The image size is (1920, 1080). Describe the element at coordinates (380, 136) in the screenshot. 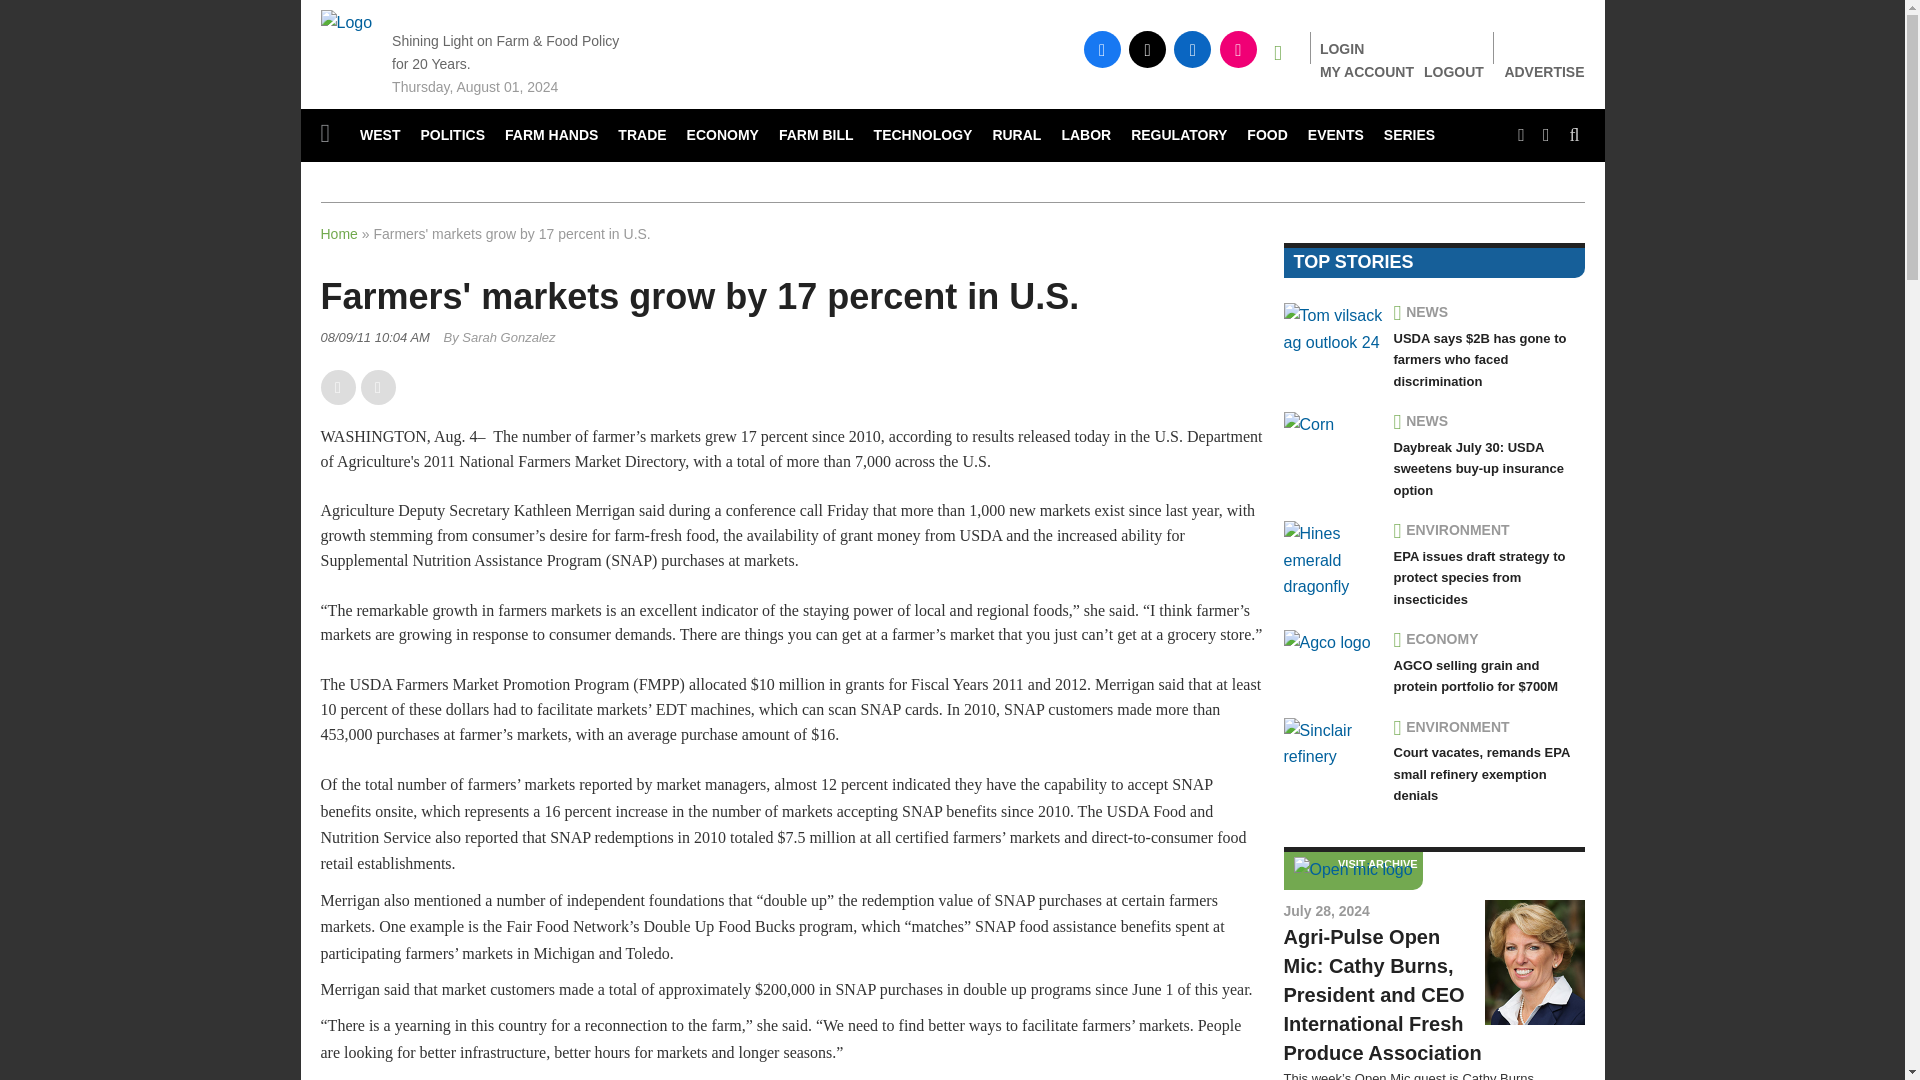

I see `WEST` at that location.